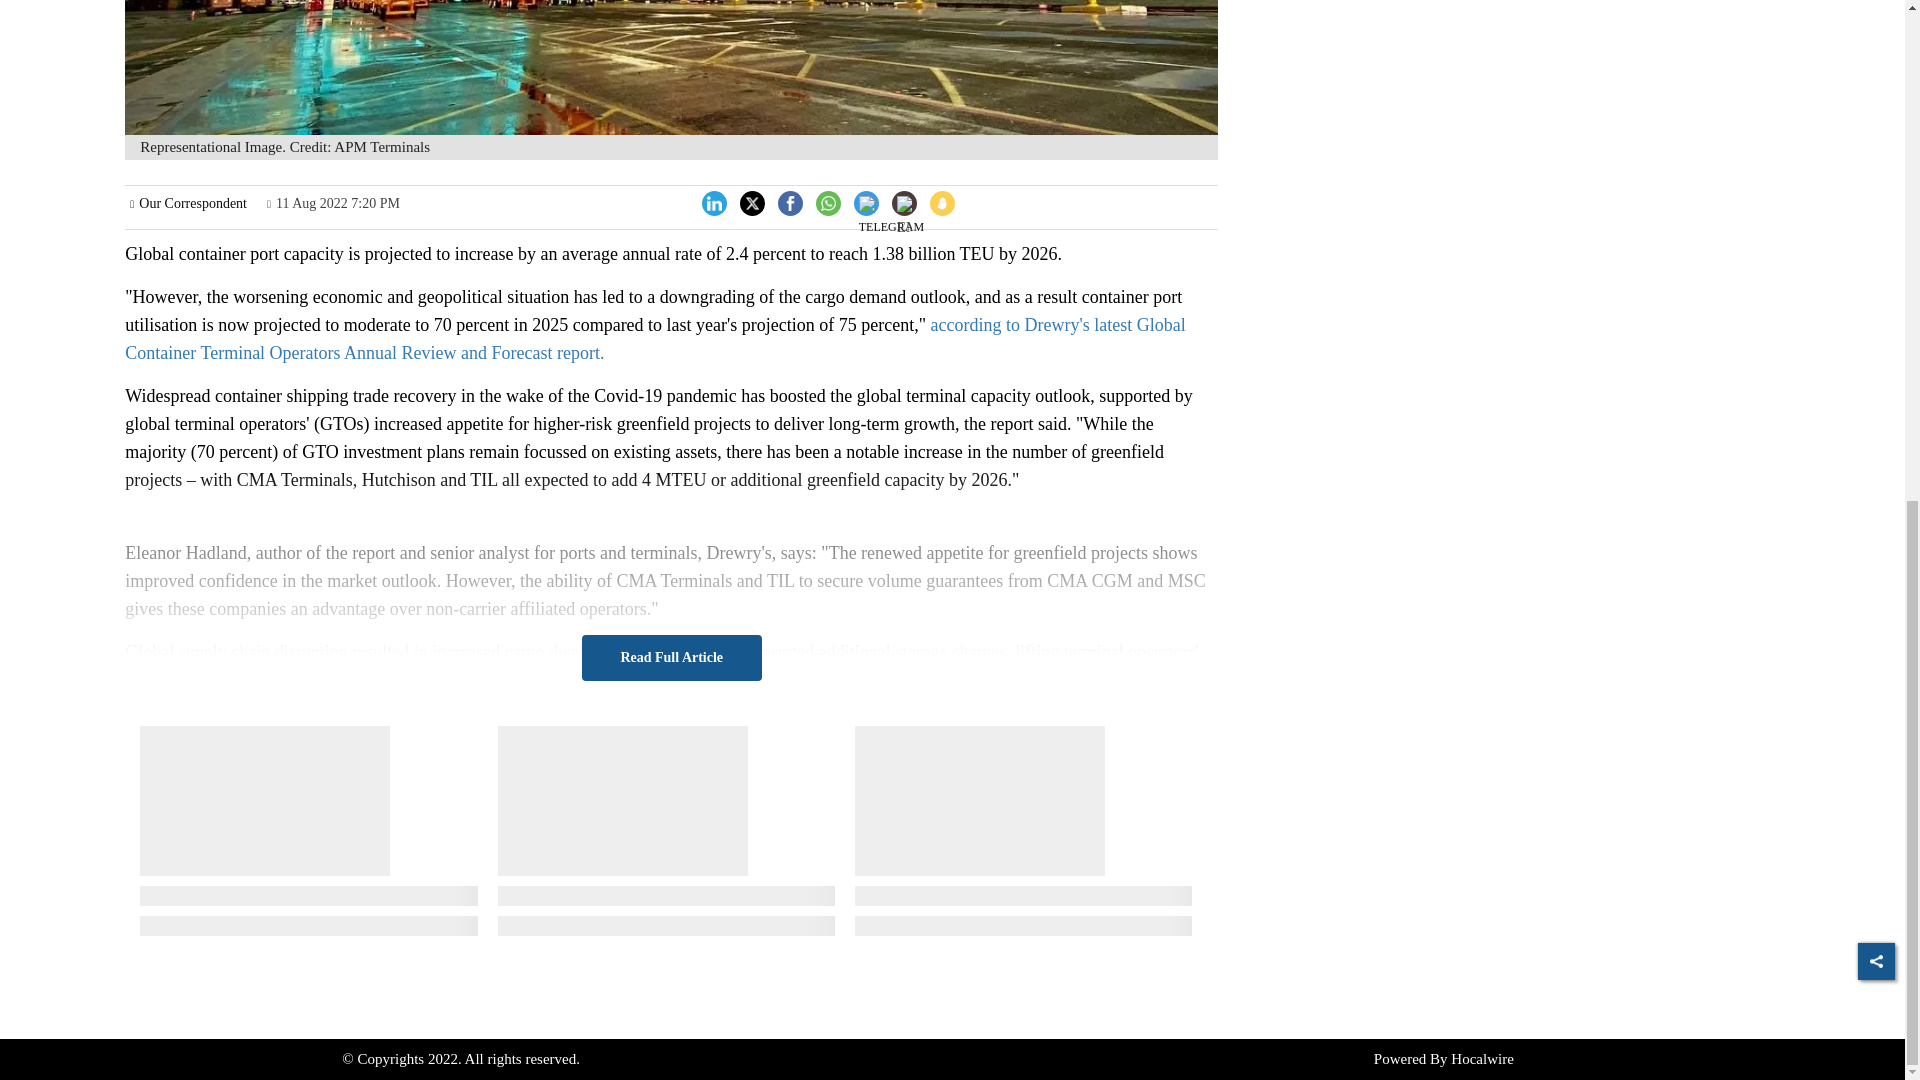  I want to click on twitter, so click(752, 202).